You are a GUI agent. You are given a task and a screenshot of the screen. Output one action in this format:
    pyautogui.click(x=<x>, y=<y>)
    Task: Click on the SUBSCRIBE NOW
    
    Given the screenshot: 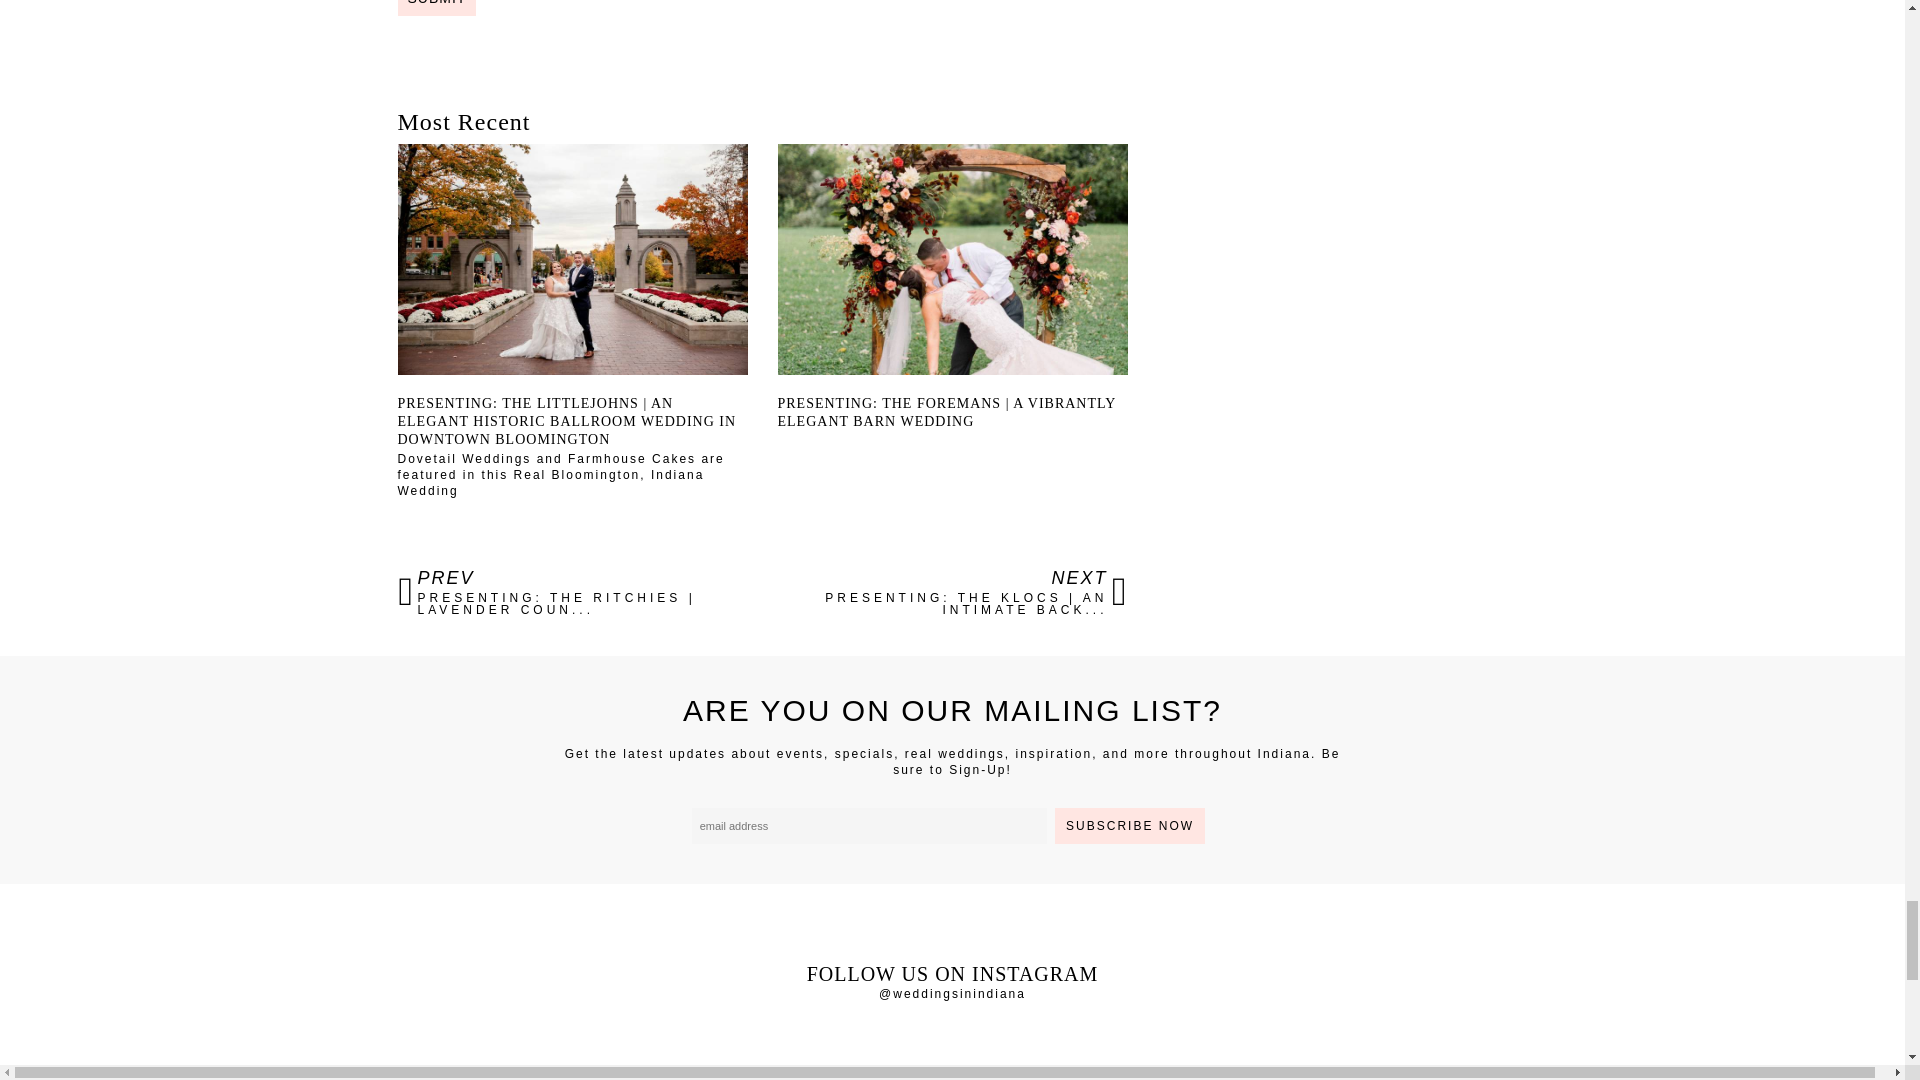 What is the action you would take?
    pyautogui.click(x=1130, y=825)
    